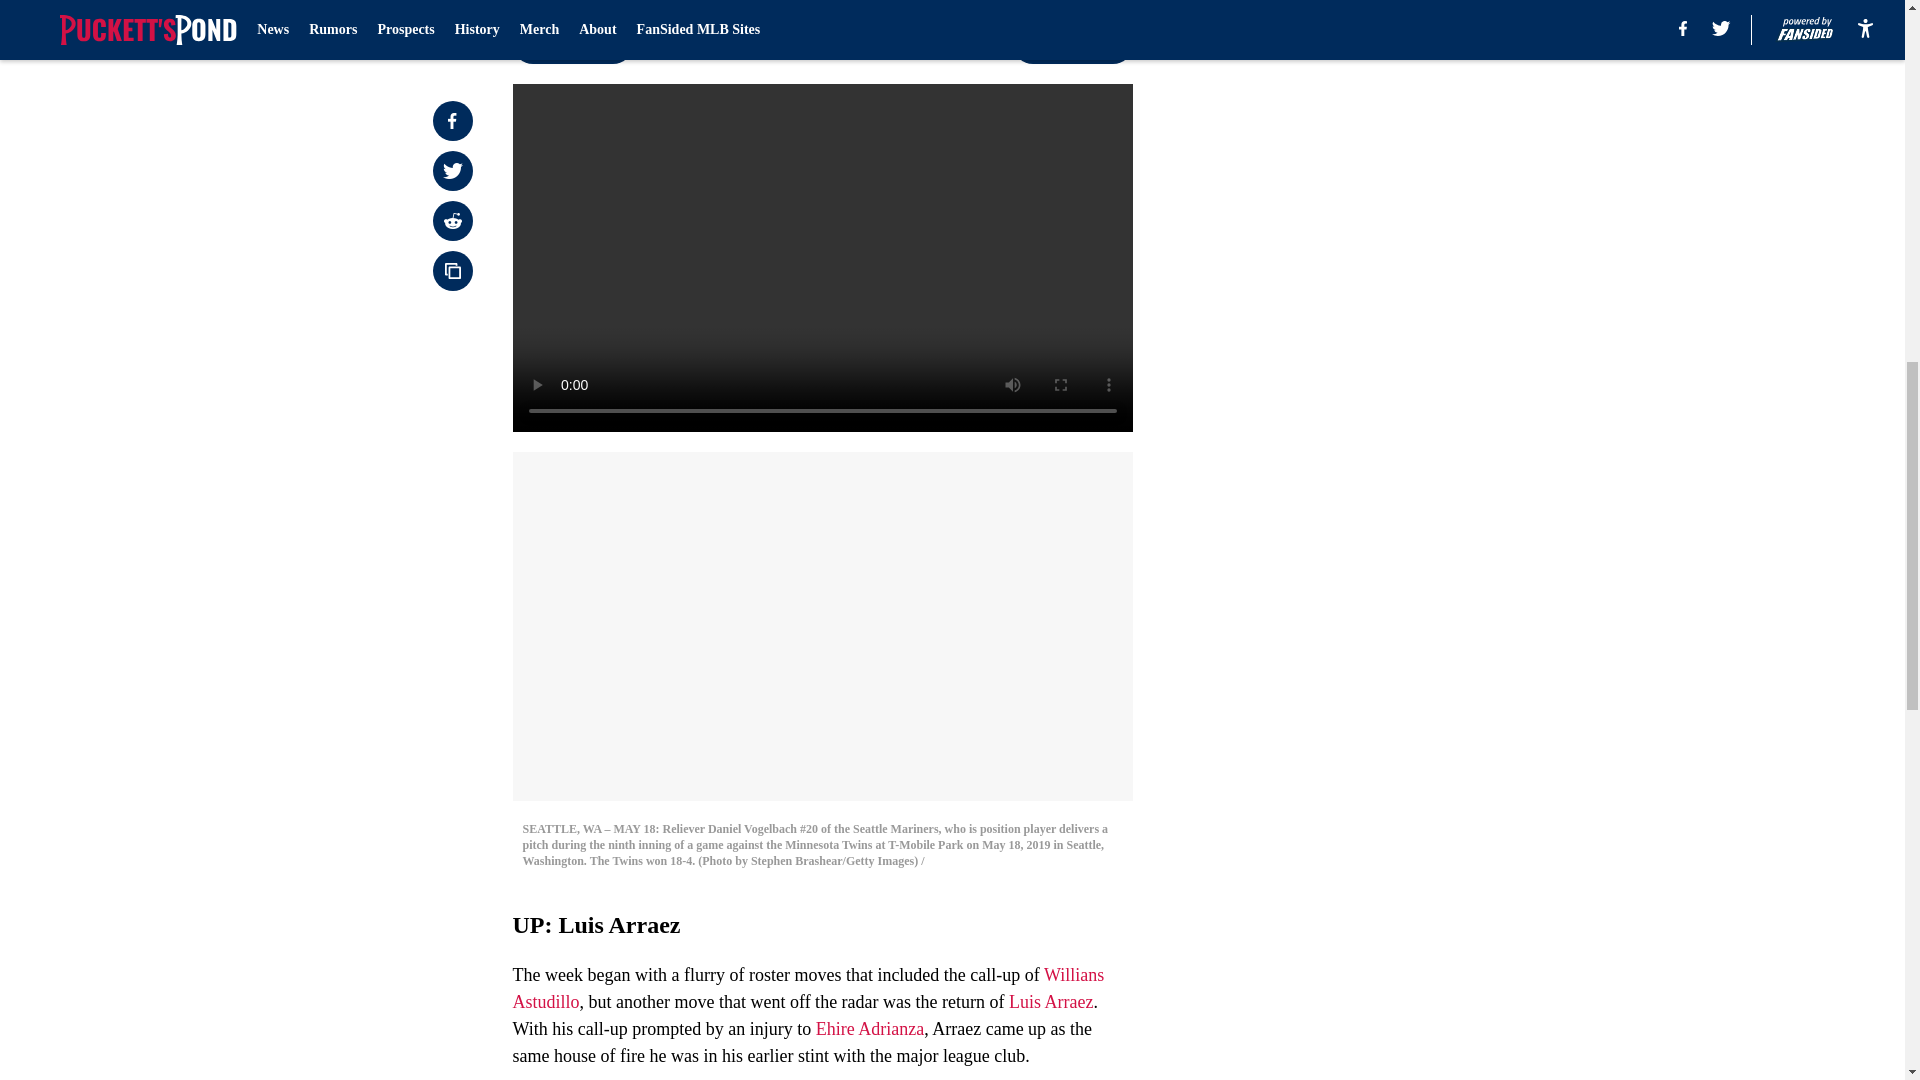 The height and width of the screenshot is (1080, 1920). What do you see at coordinates (1072, 43) in the screenshot?
I see `Next` at bounding box center [1072, 43].